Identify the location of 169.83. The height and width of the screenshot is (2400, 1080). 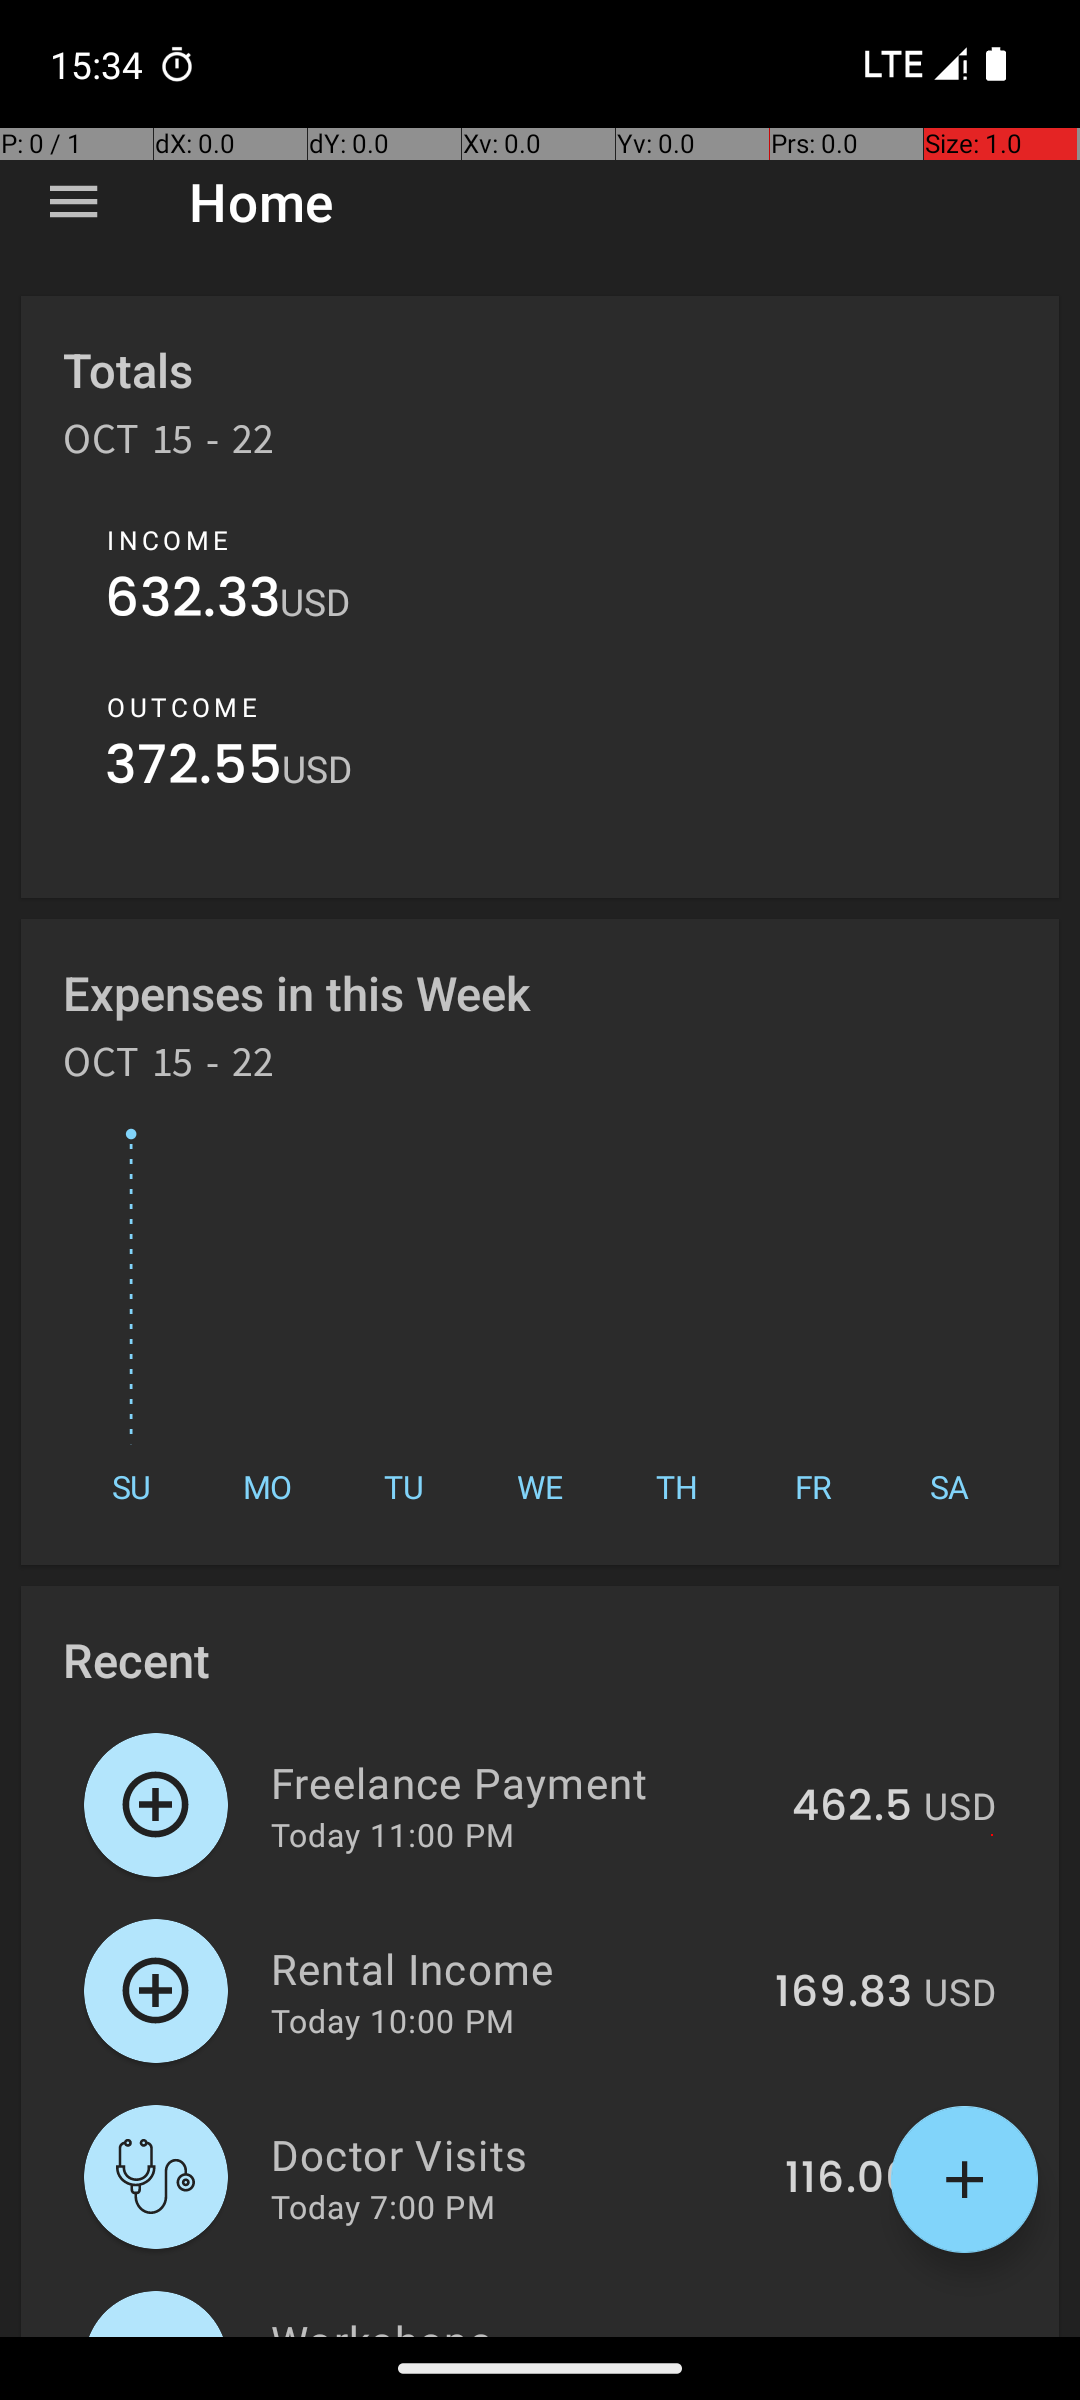
(844, 1993).